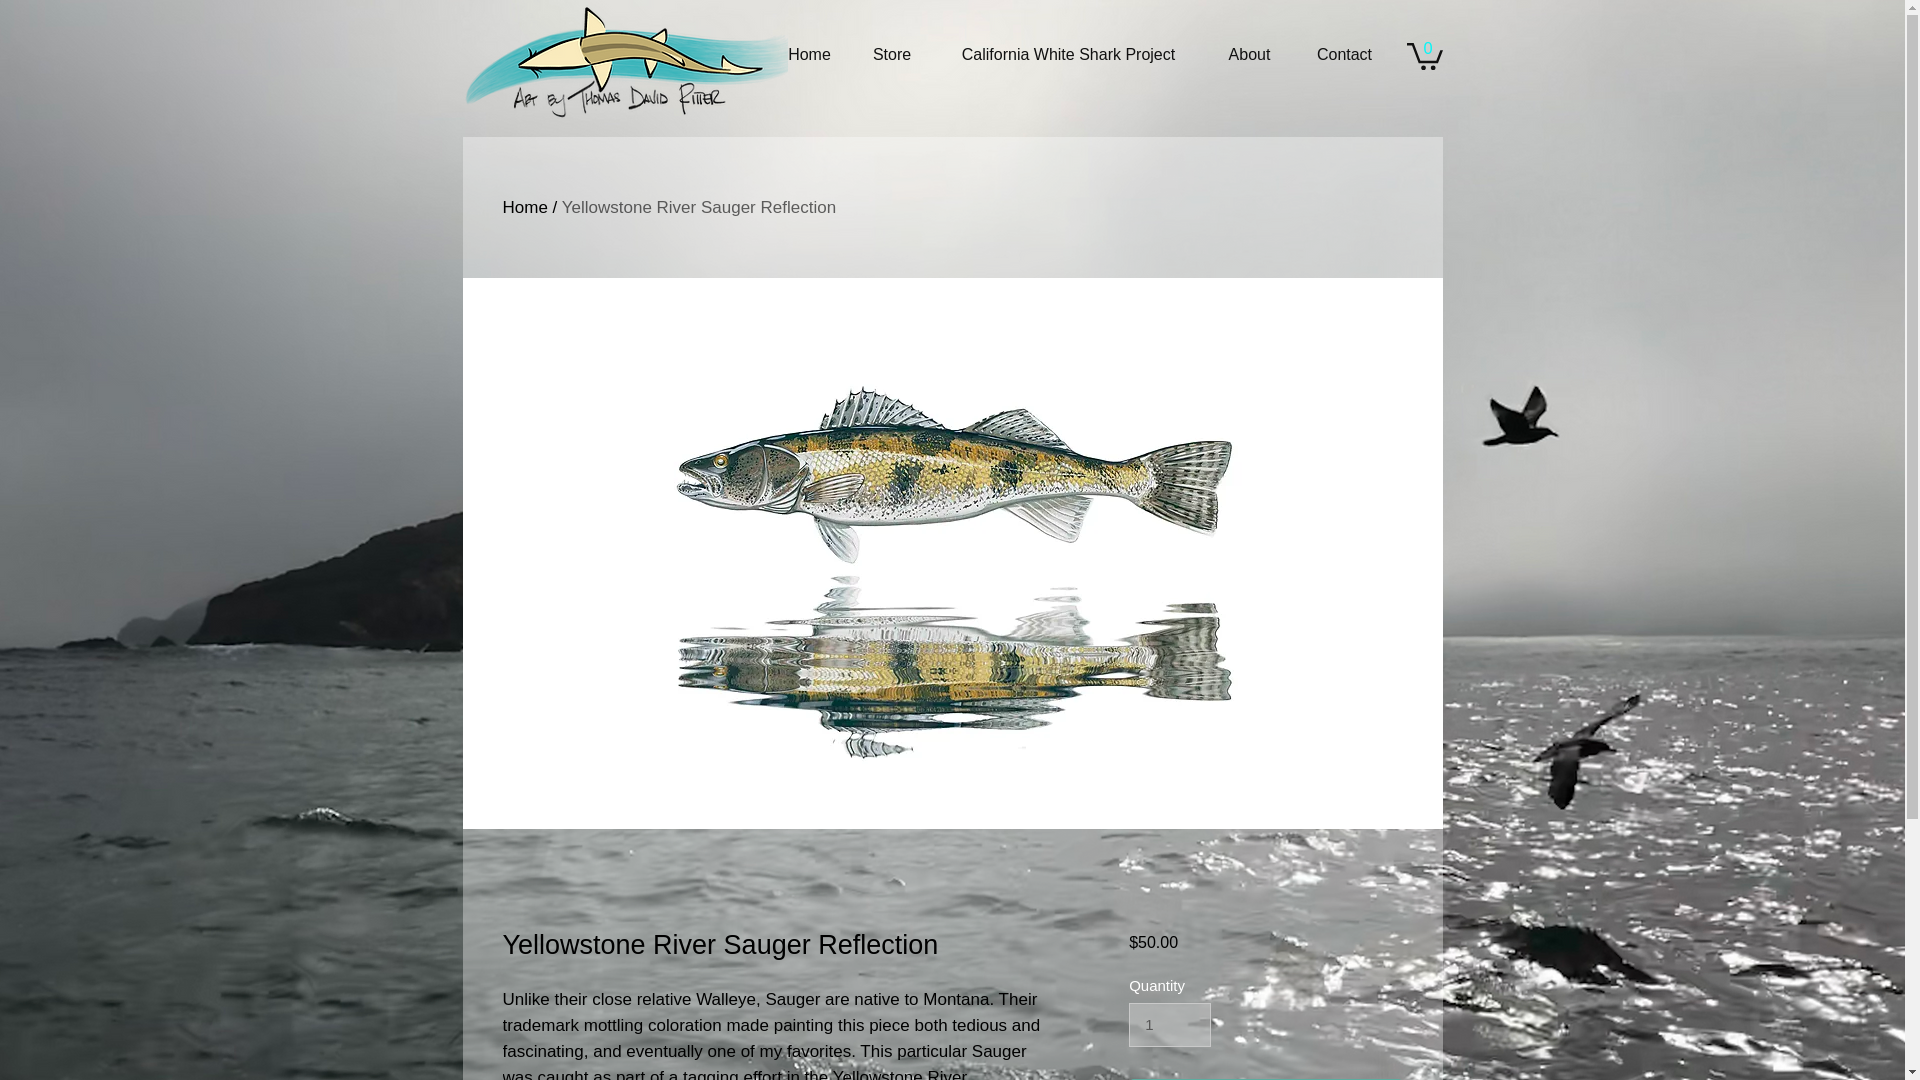 This screenshot has height=1080, width=1920. I want to click on California White Shark Project, so click(1068, 54).